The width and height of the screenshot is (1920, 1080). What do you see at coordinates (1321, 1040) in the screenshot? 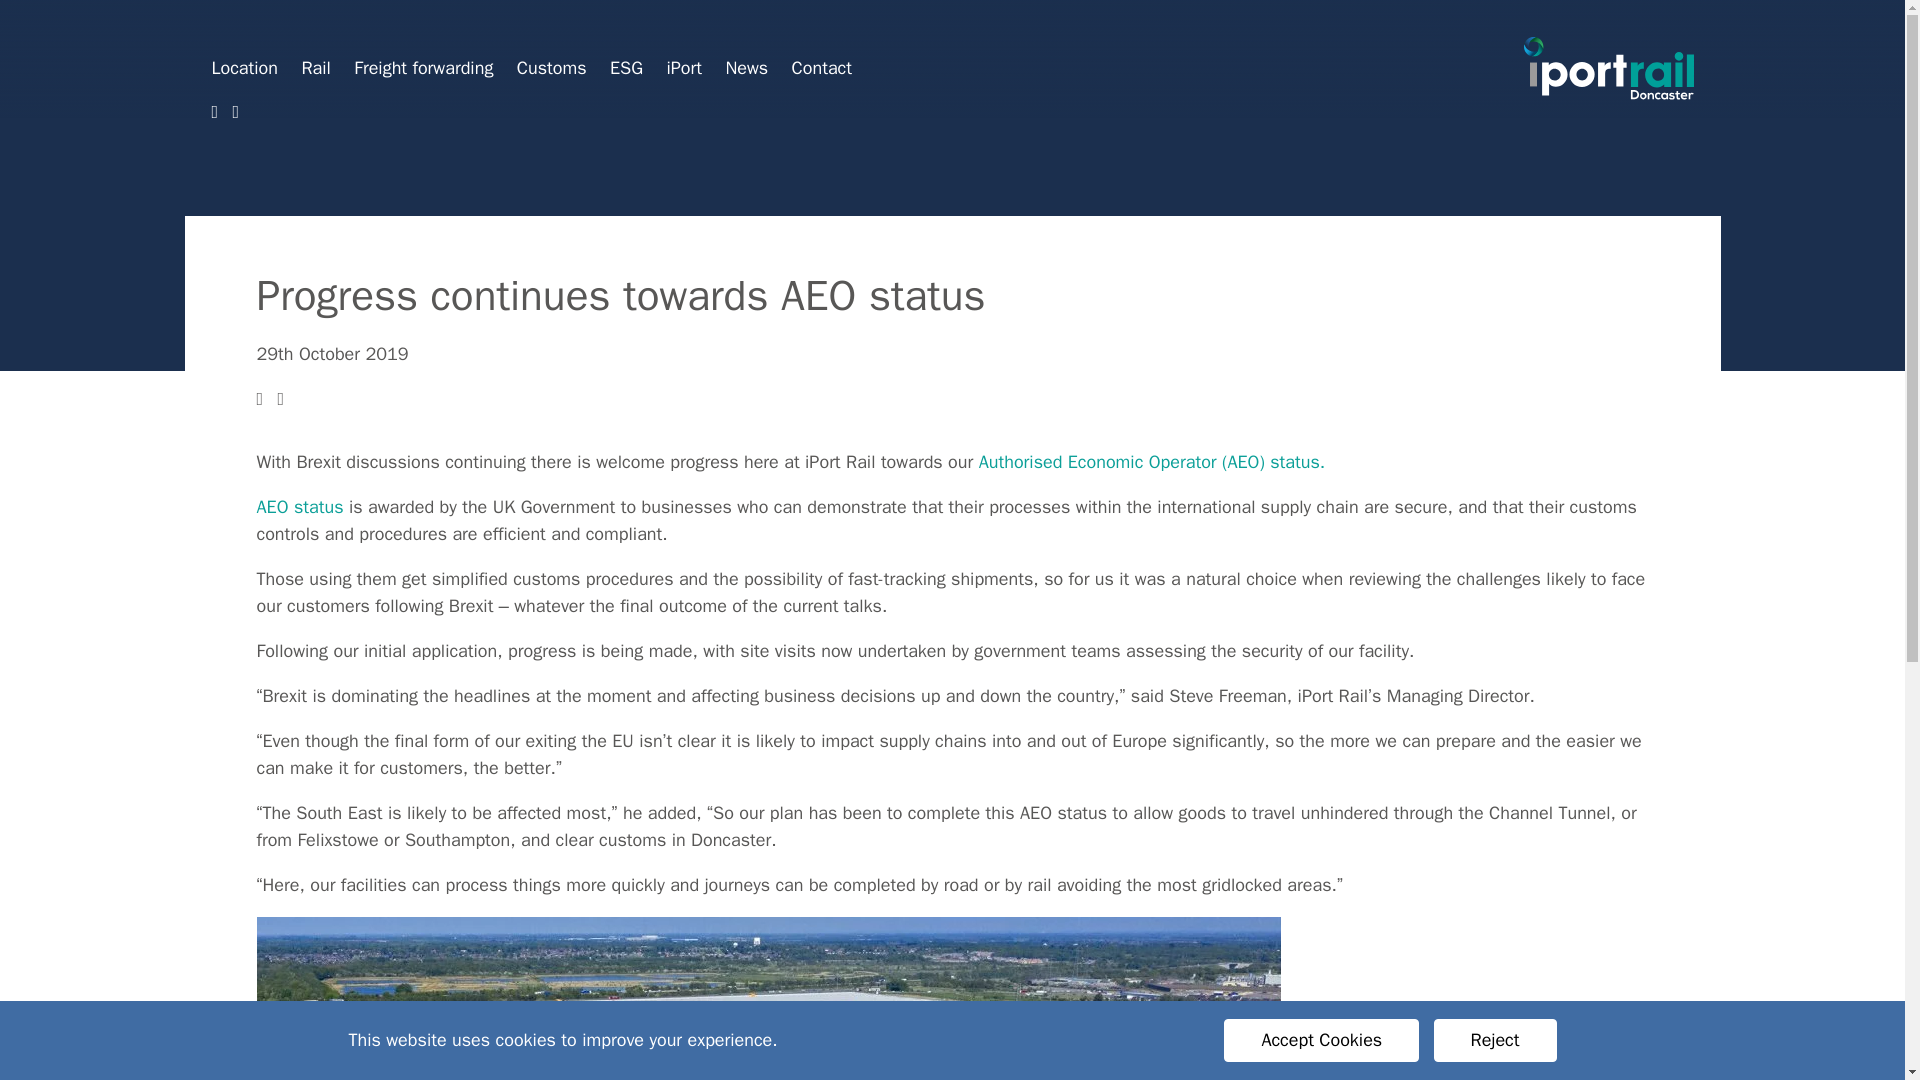
I see `Accept Cookies` at bounding box center [1321, 1040].